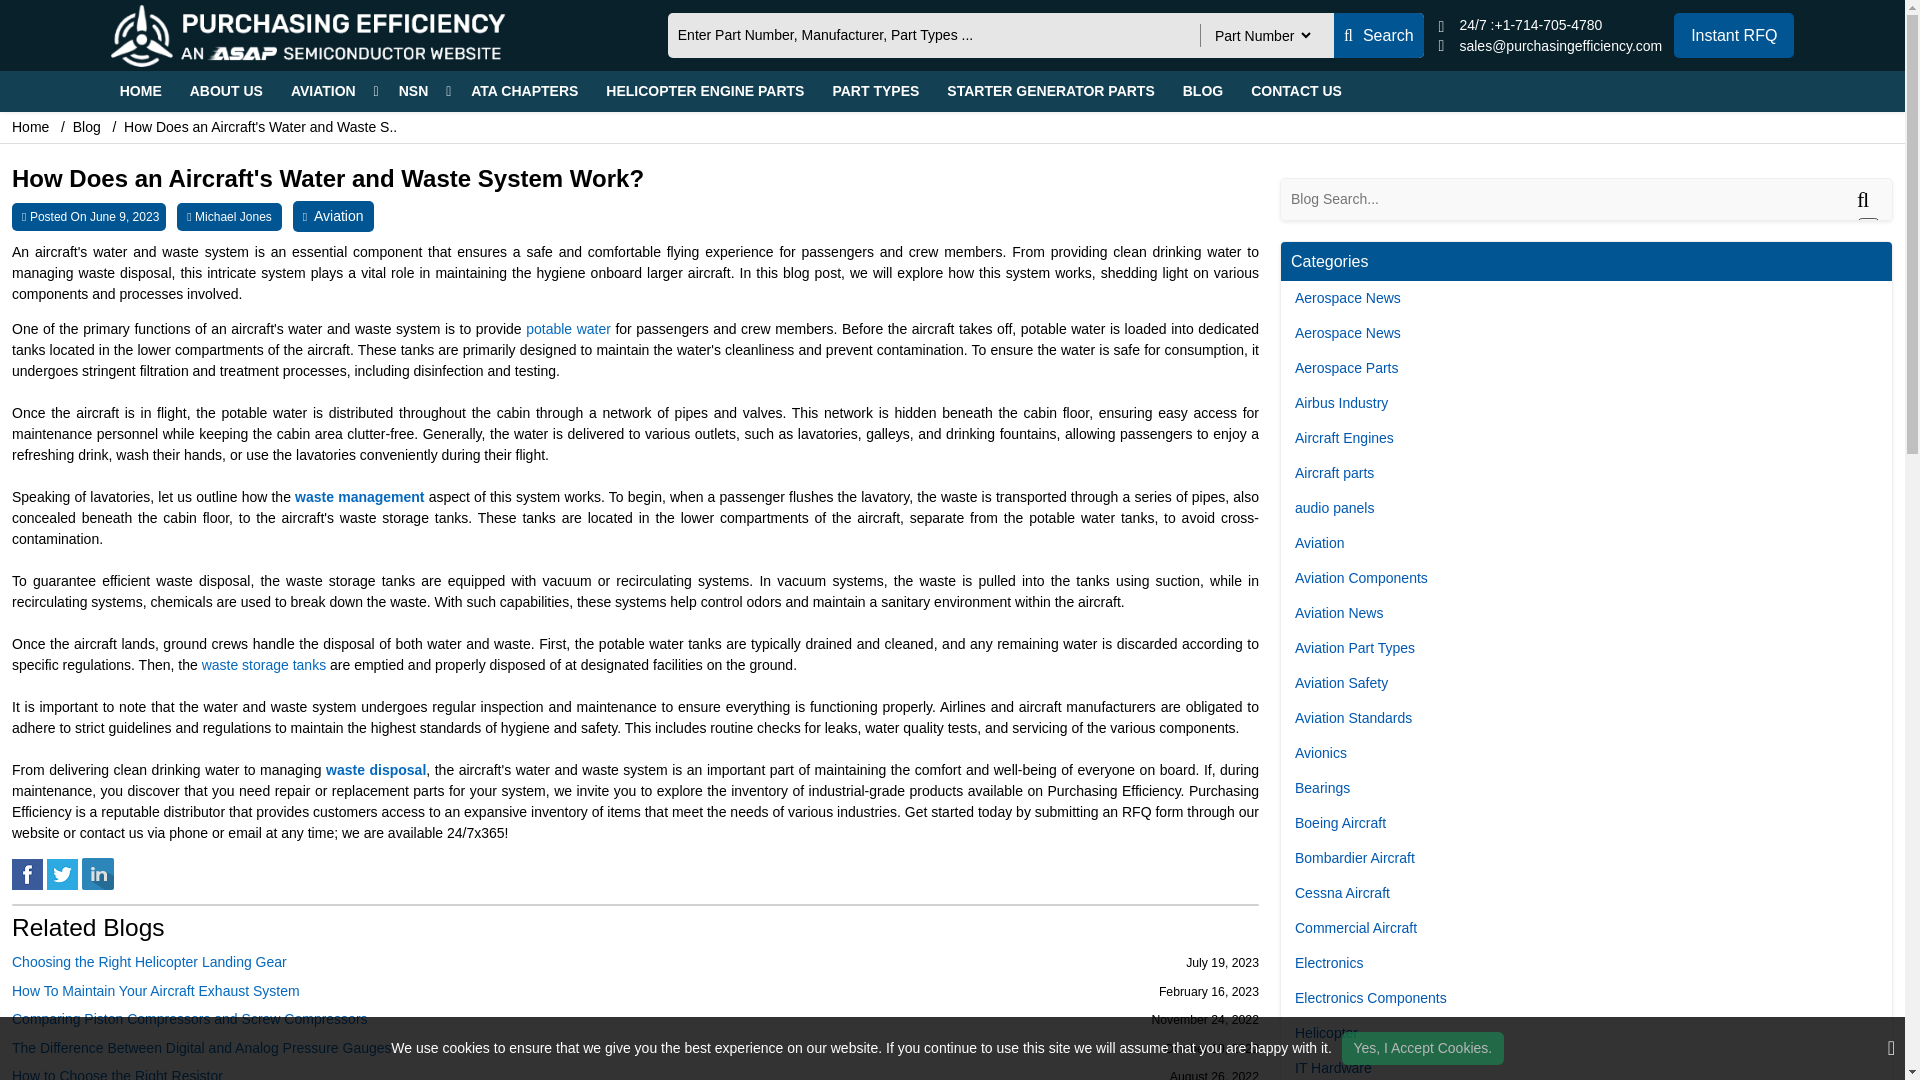 The image size is (1920, 1080). Describe the element at coordinates (140, 92) in the screenshot. I see `HOME` at that location.